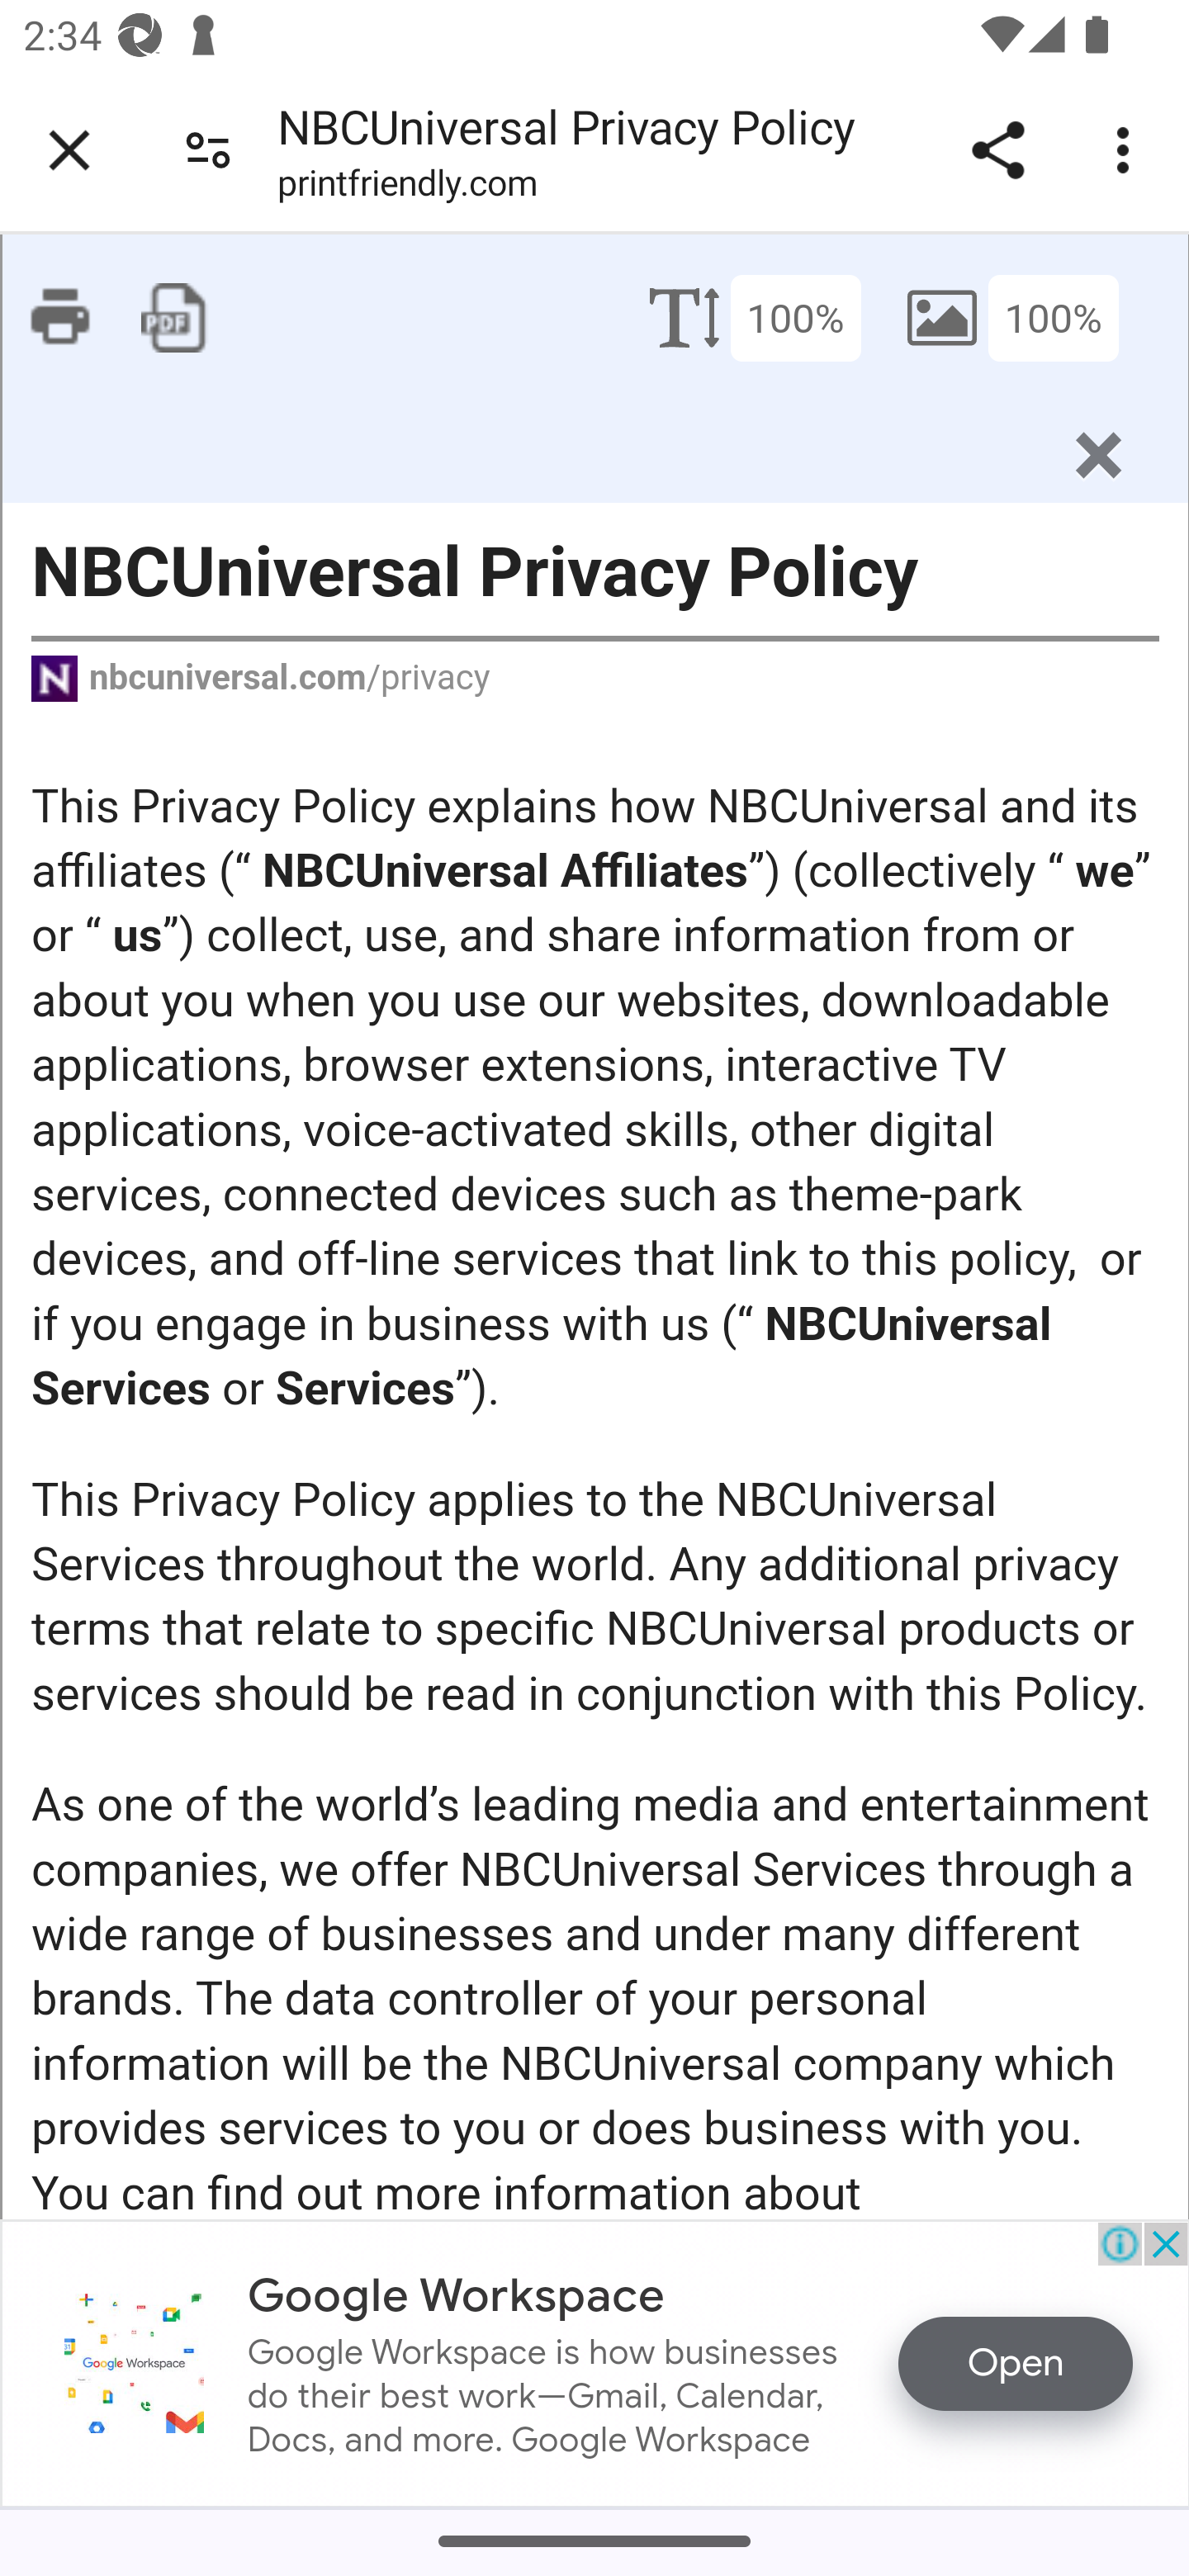 This screenshot has width=1189, height=2576. I want to click on Connection is secure, so click(208, 149).